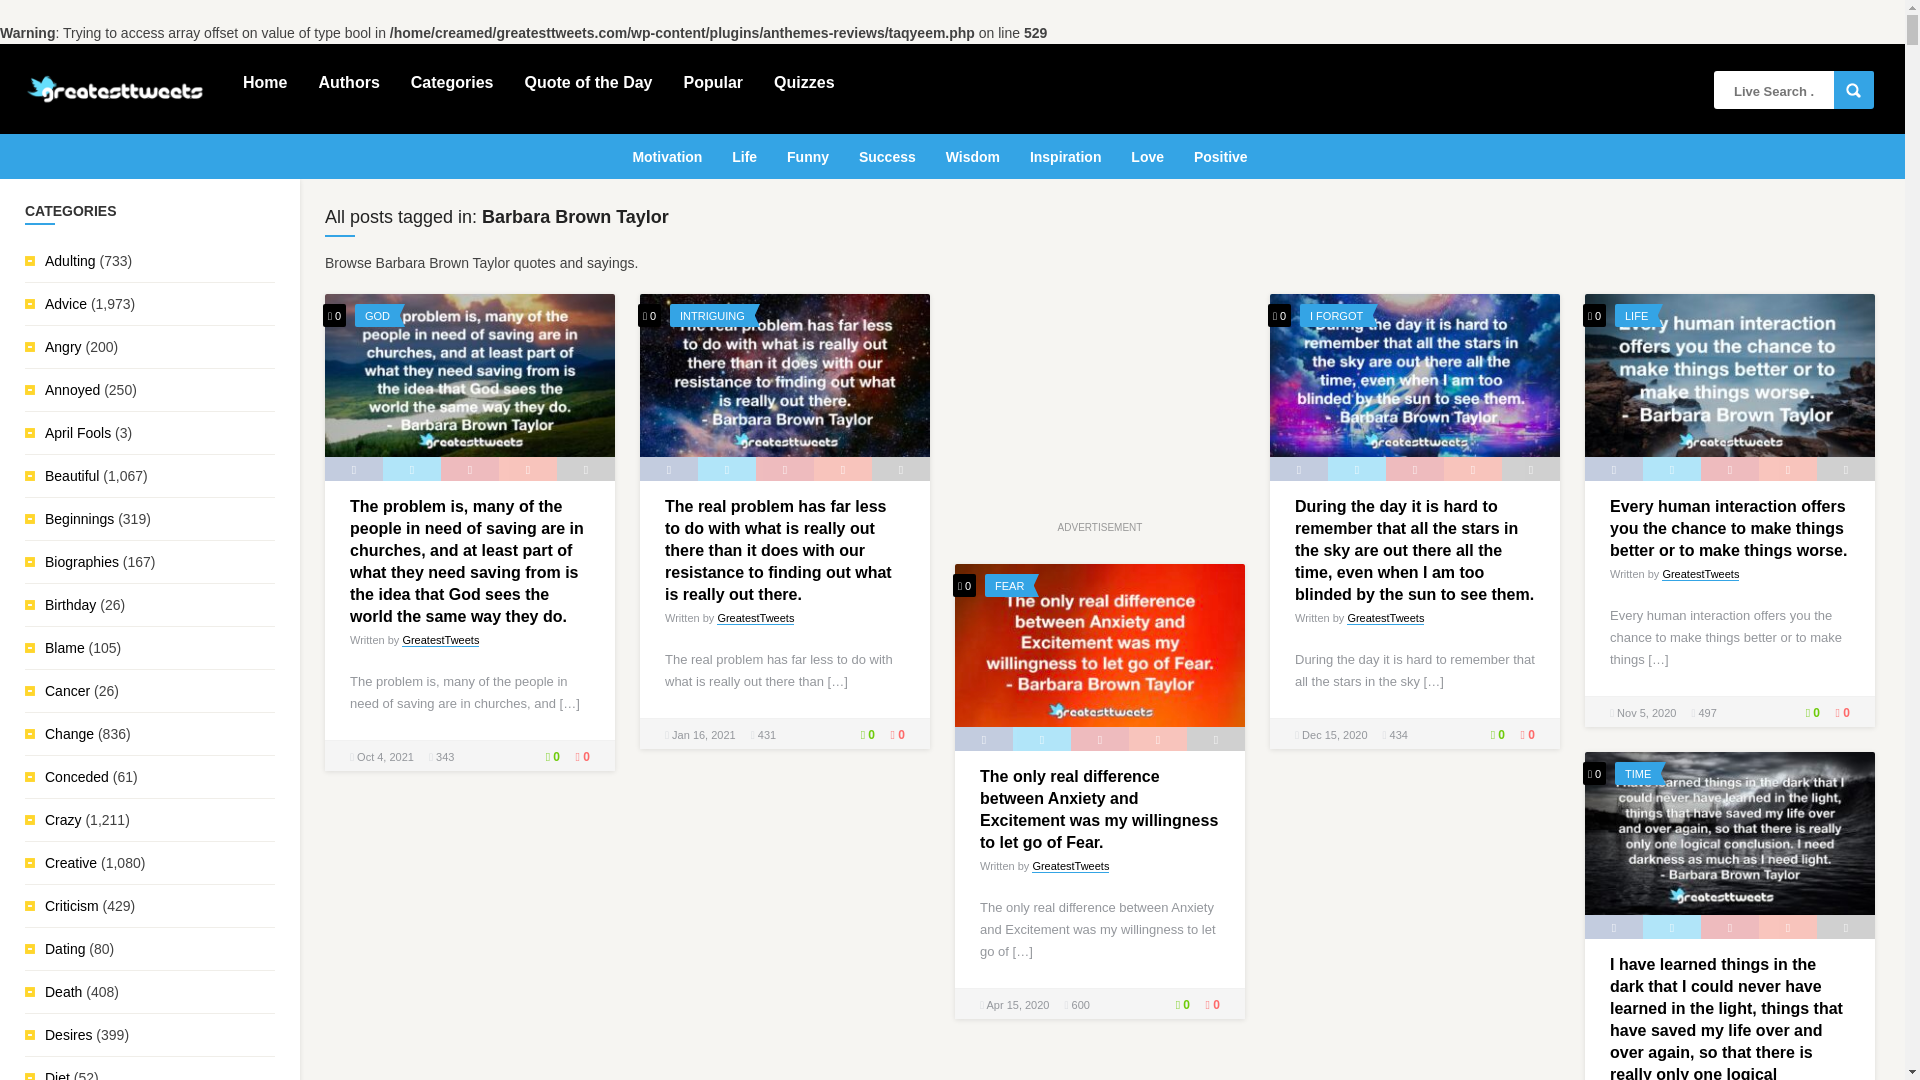 This screenshot has height=1080, width=1920. What do you see at coordinates (64, 648) in the screenshot?
I see `Blame` at bounding box center [64, 648].